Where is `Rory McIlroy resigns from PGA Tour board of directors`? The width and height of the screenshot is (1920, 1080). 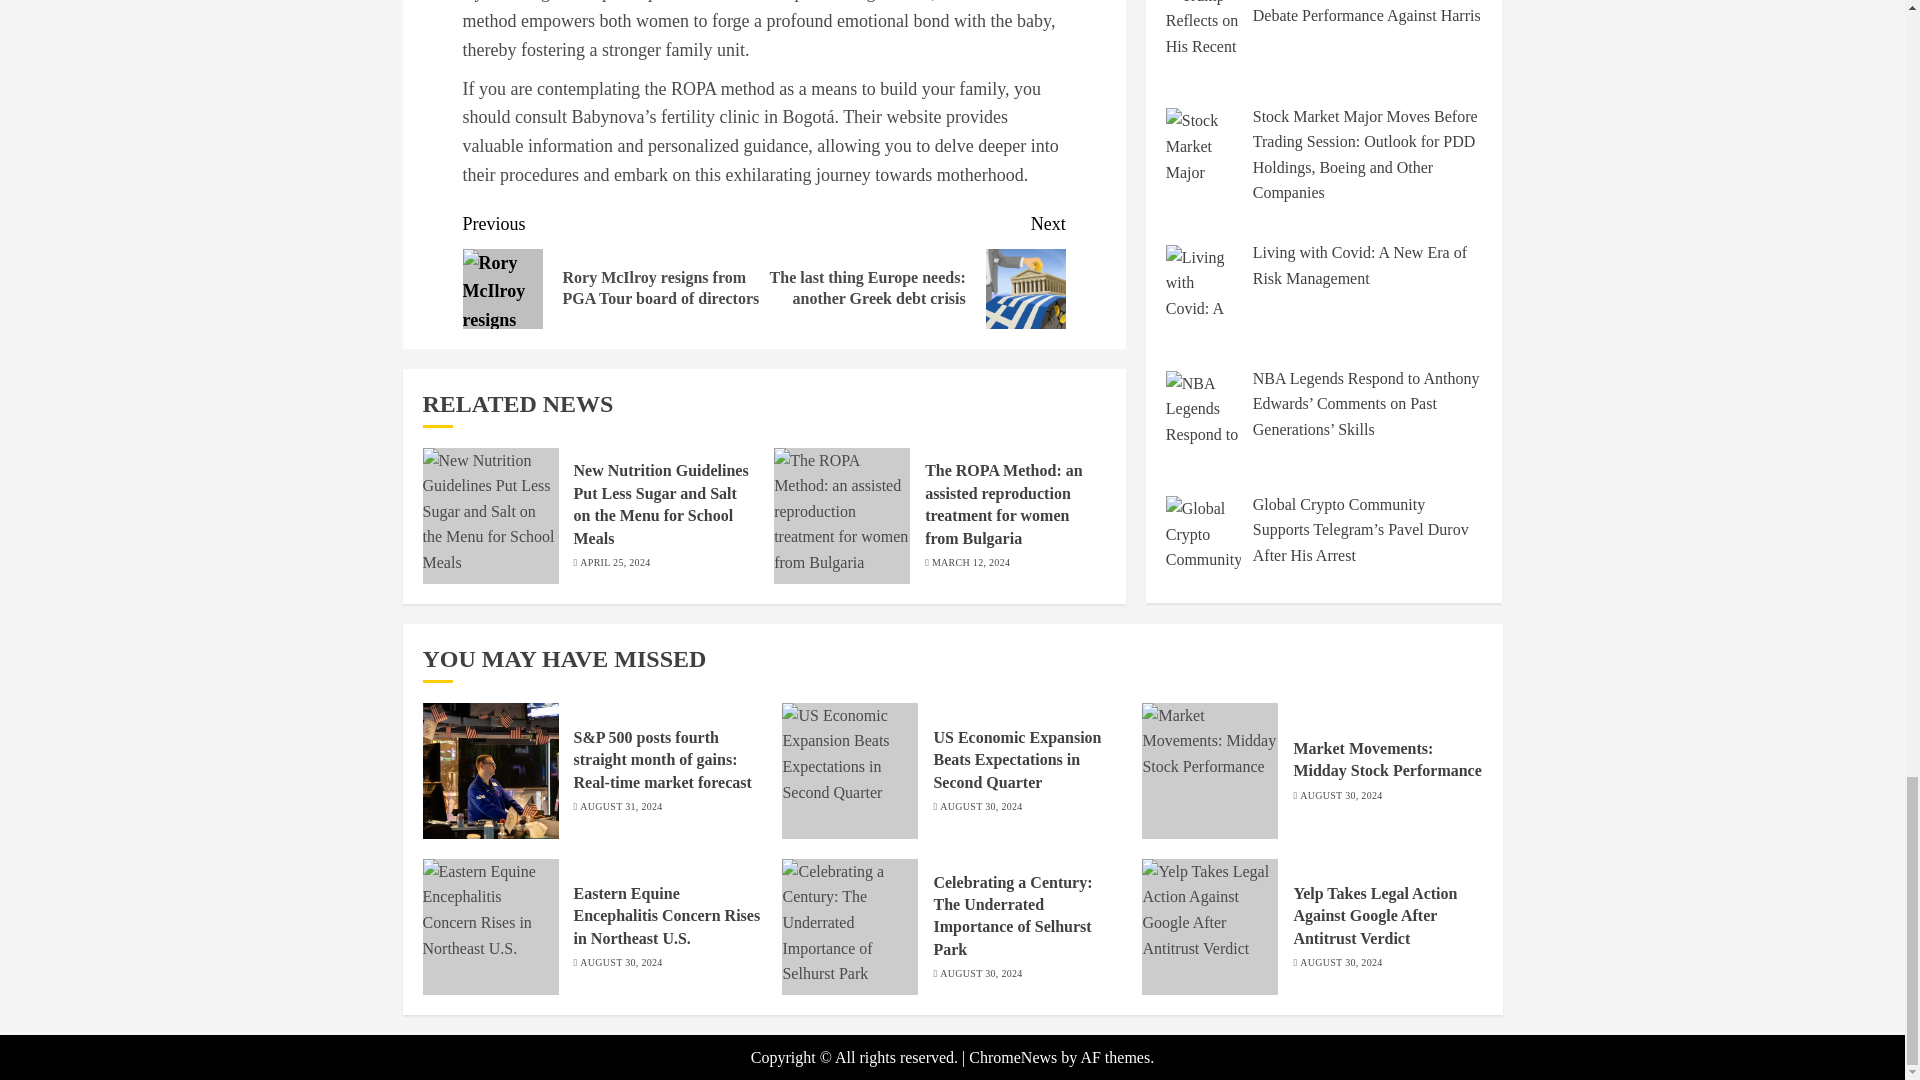 Rory McIlroy resigns from PGA Tour board of directors is located at coordinates (502, 289).